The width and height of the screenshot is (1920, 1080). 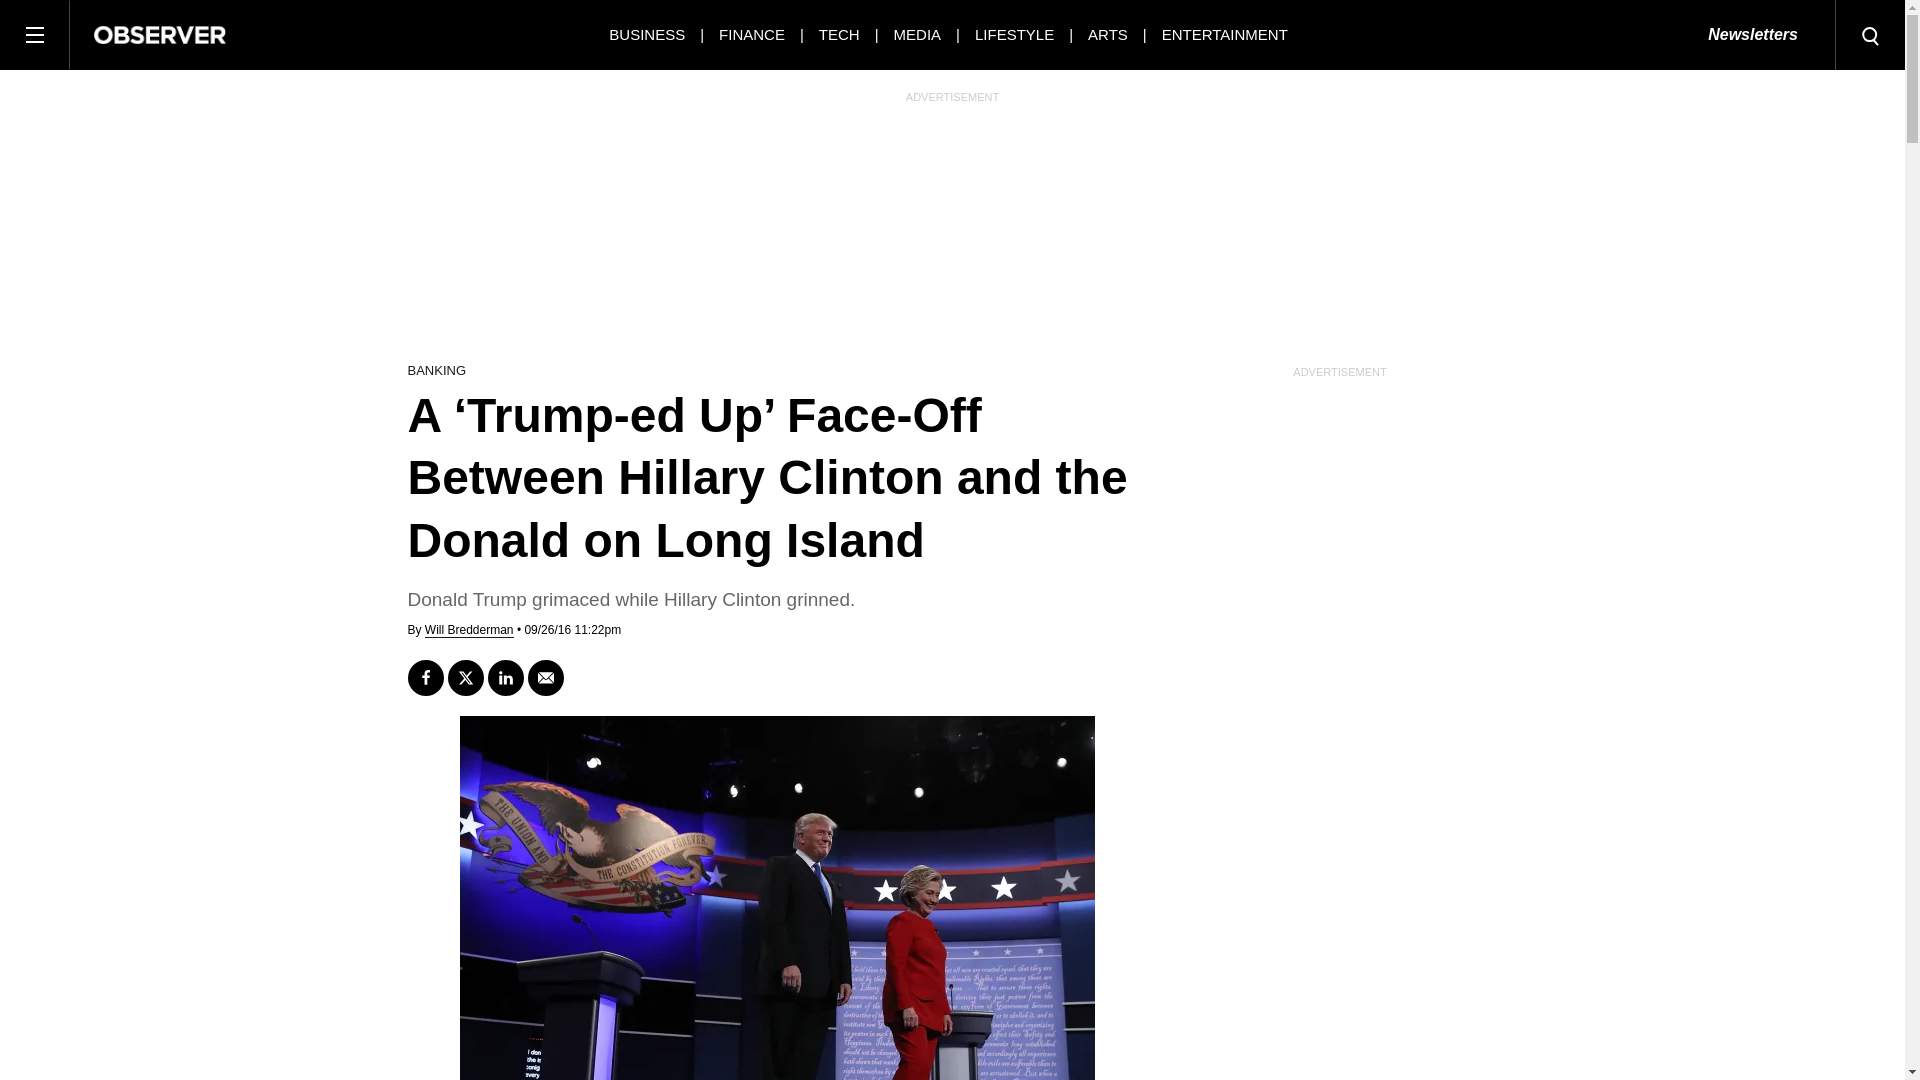 I want to click on Tweet, so click(x=465, y=677).